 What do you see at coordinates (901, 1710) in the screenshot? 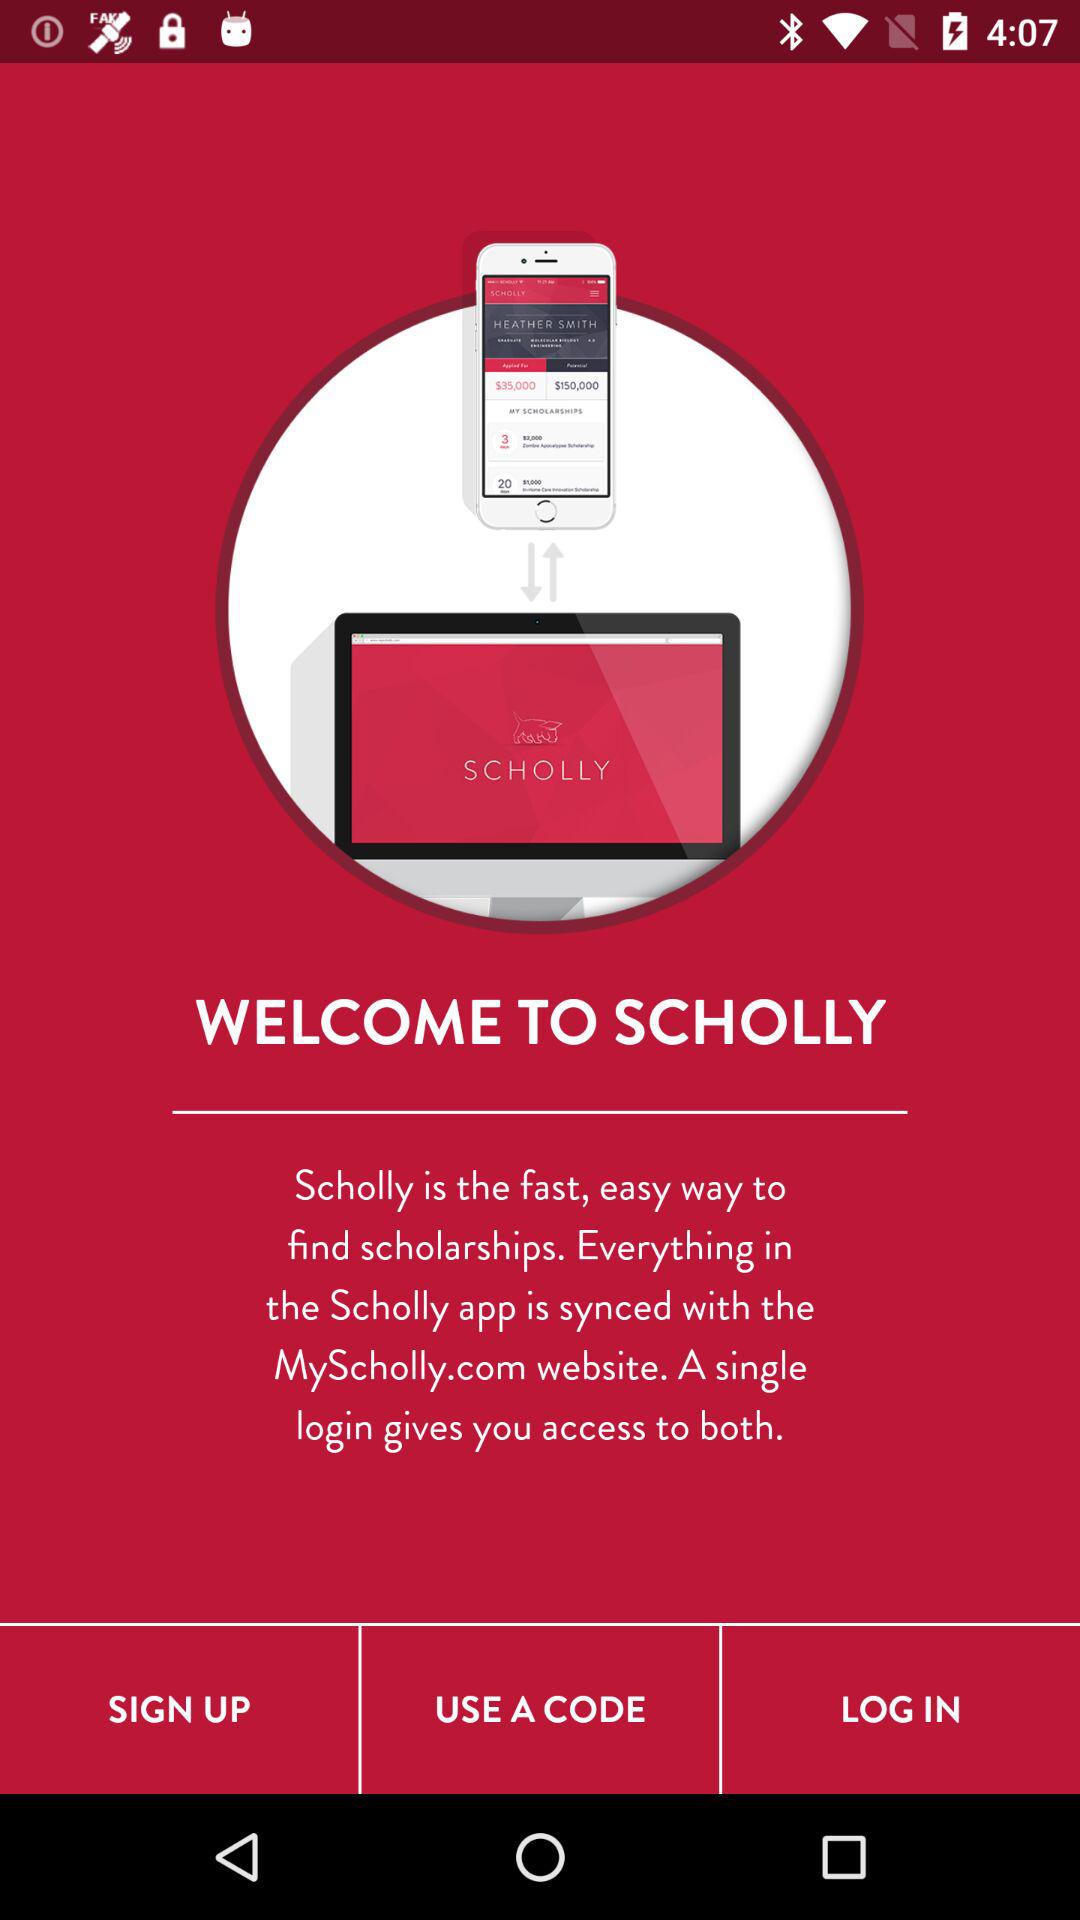
I see `swipe to log in` at bounding box center [901, 1710].